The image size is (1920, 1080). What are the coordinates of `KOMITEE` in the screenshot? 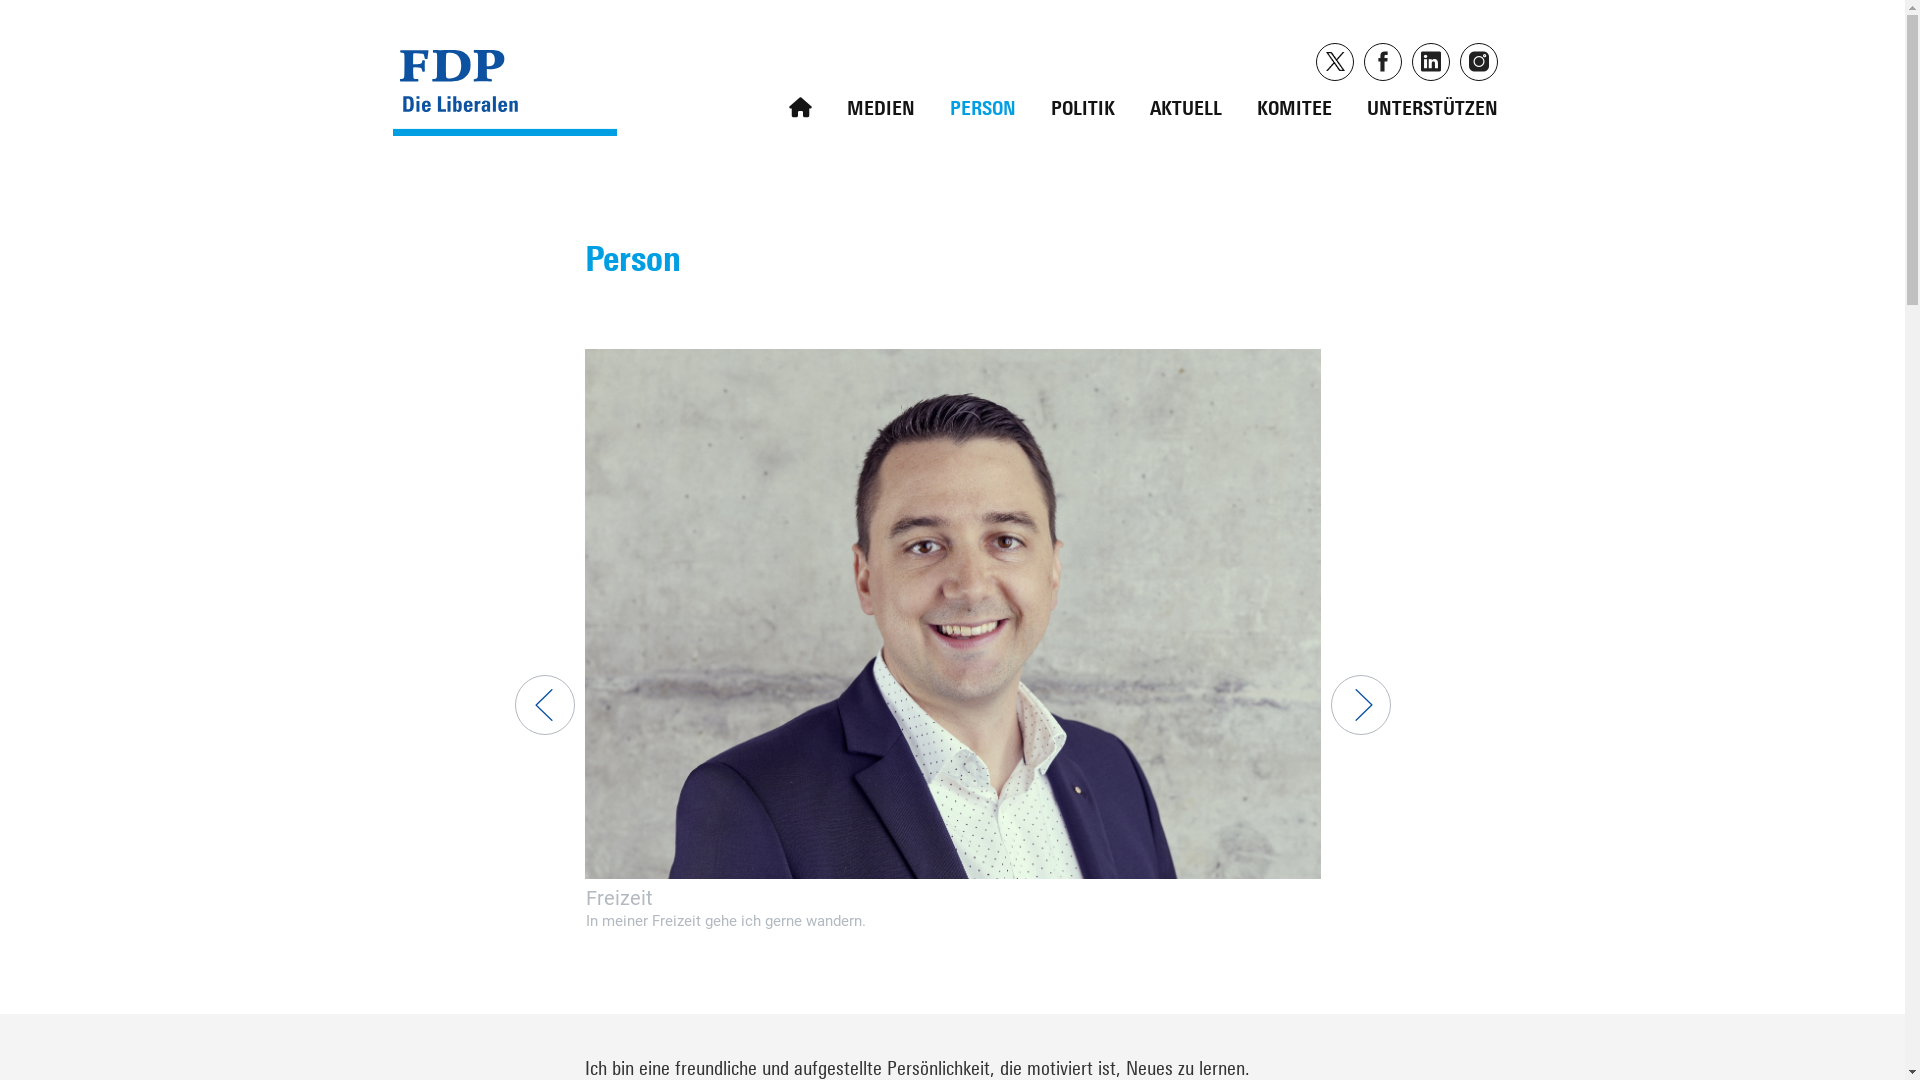 It's located at (1294, 103).